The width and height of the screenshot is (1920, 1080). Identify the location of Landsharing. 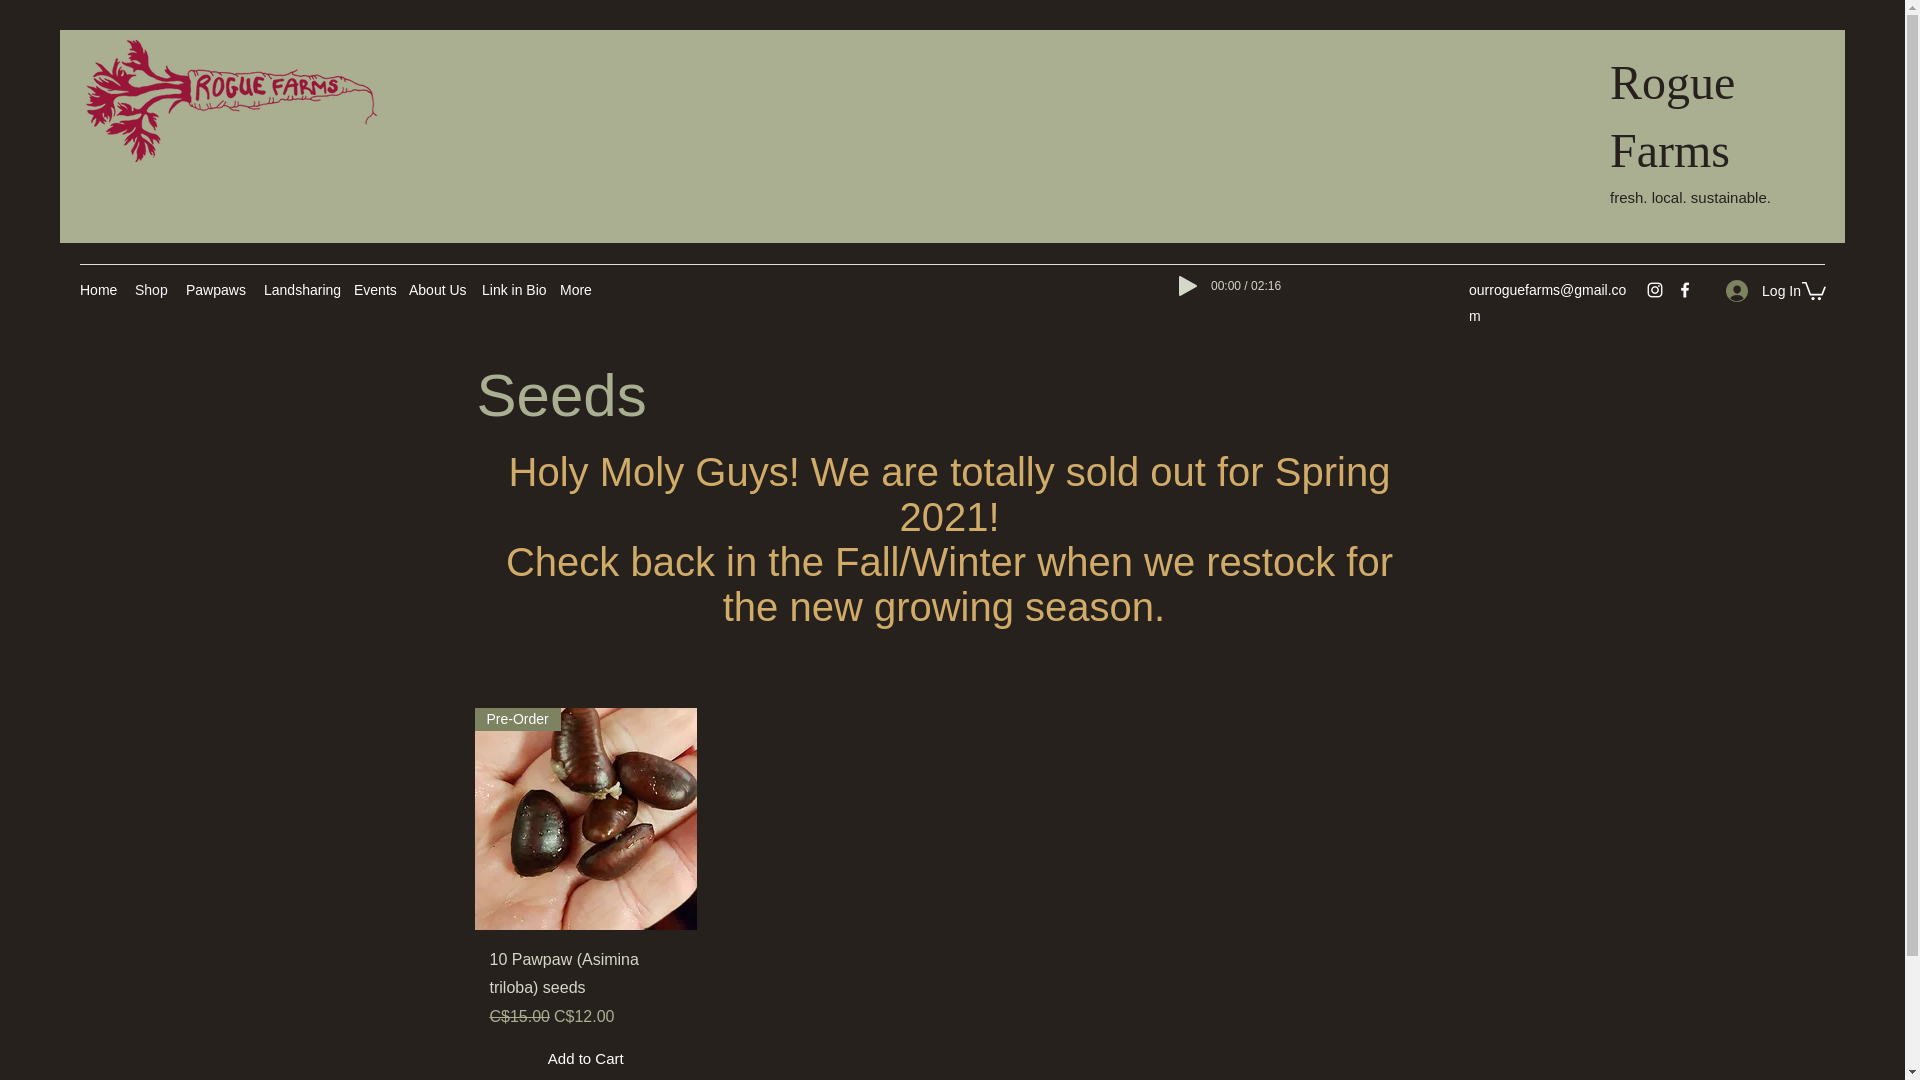
(298, 290).